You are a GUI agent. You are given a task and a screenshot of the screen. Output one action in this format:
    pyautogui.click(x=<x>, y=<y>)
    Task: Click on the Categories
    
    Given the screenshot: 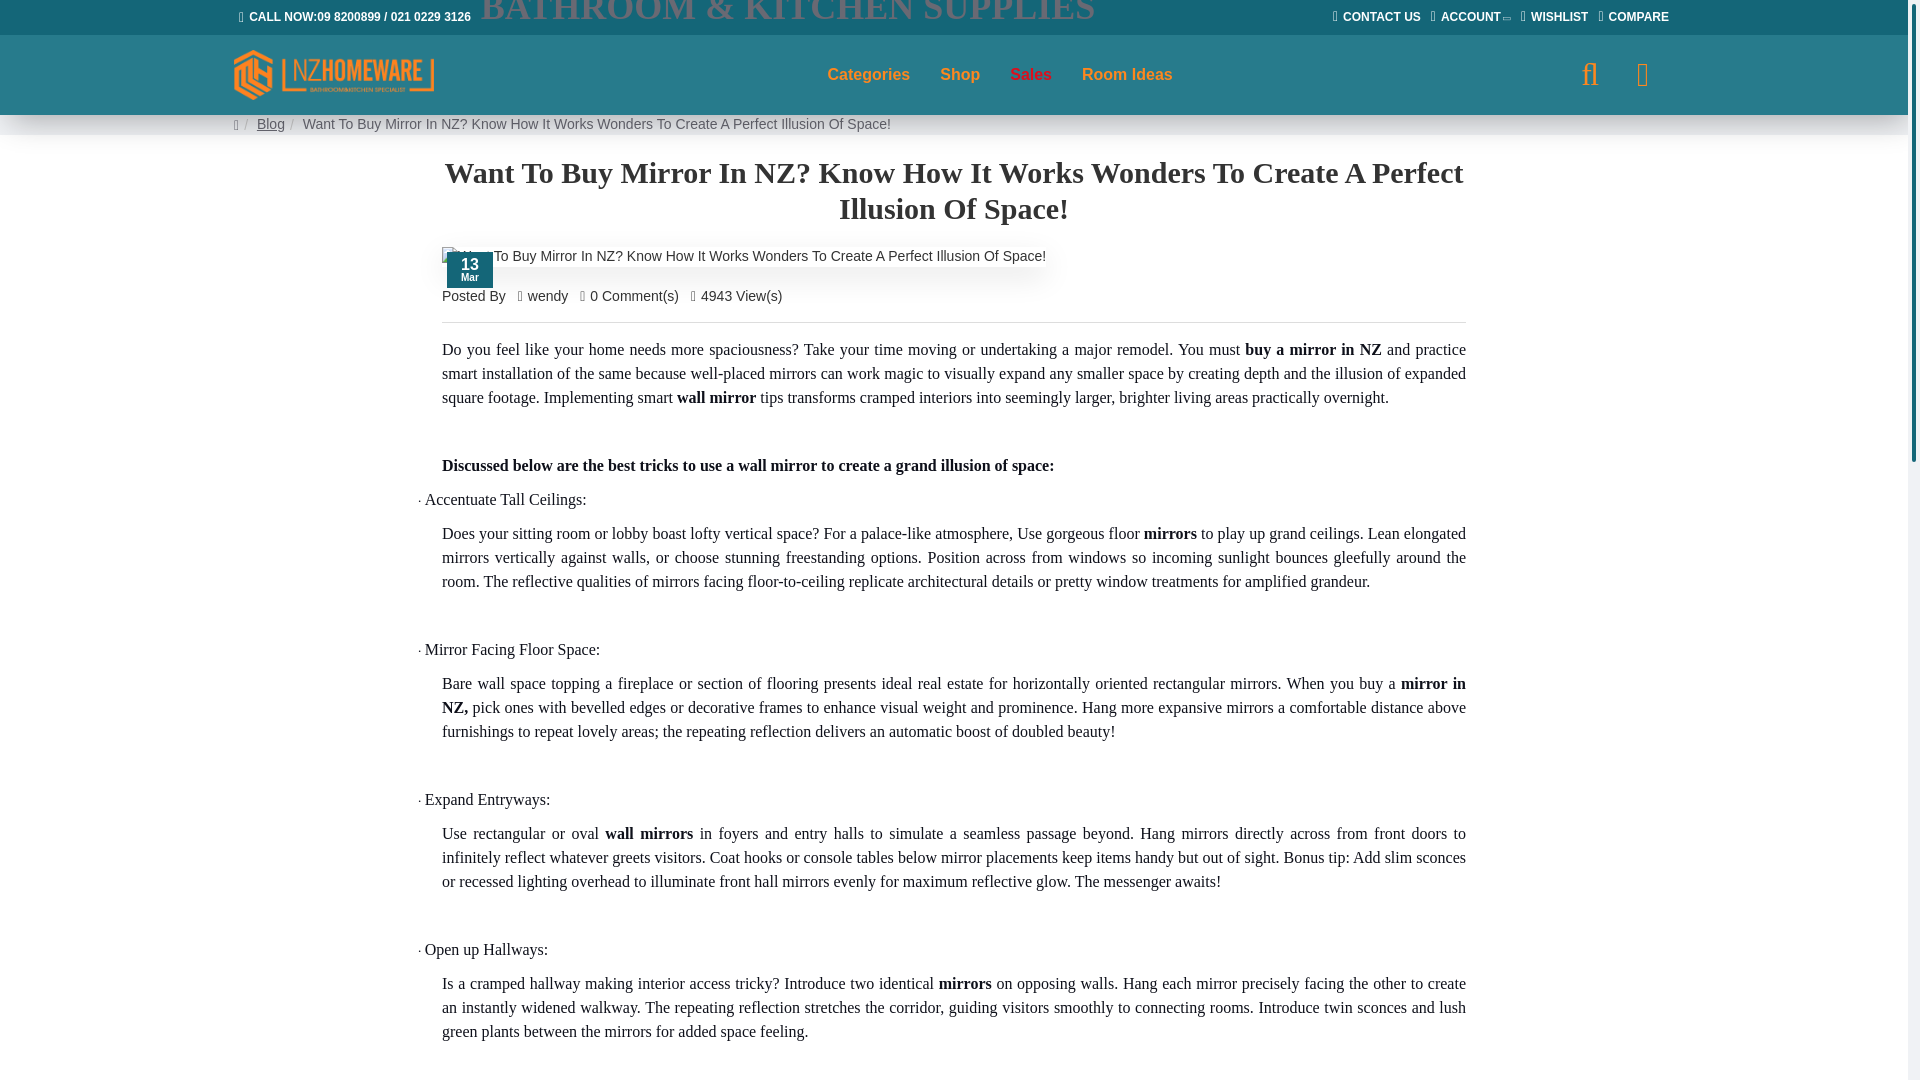 What is the action you would take?
    pyautogui.click(x=868, y=74)
    